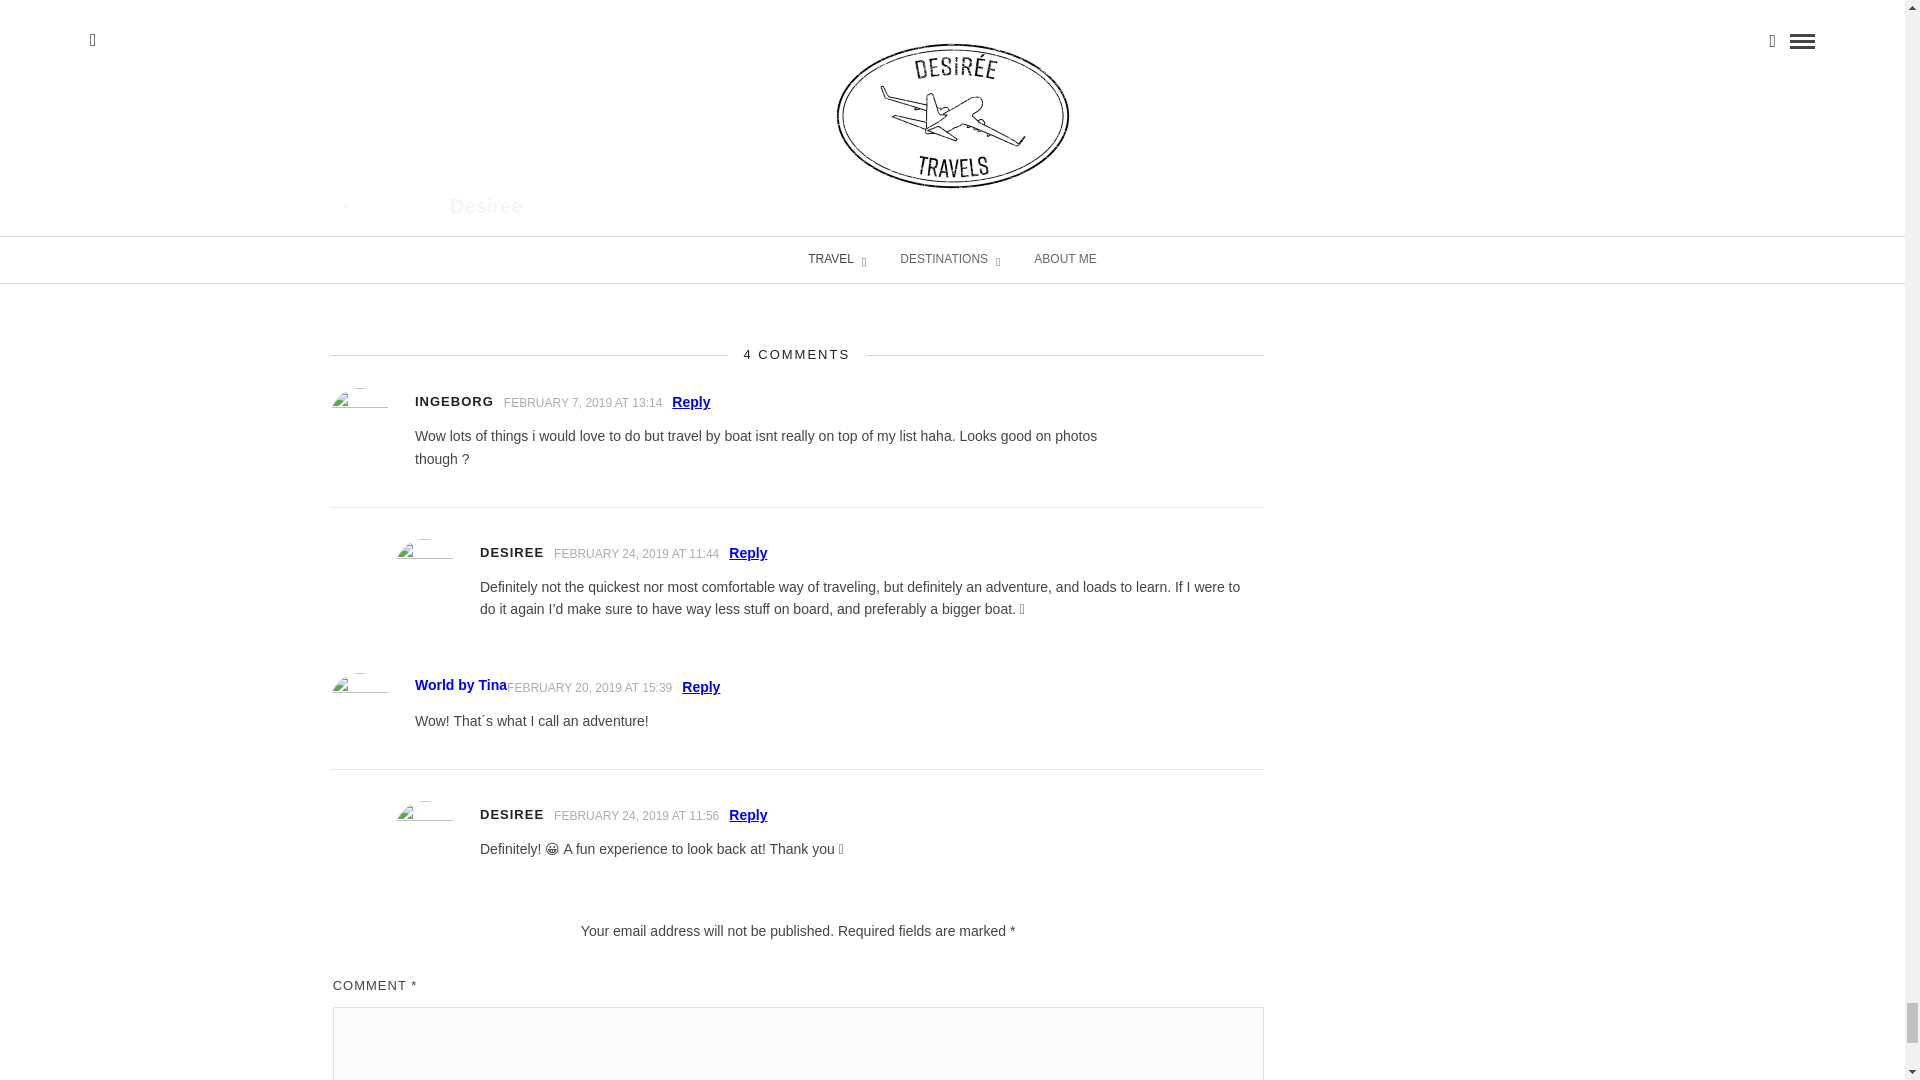  What do you see at coordinates (988, 82) in the screenshot?
I see `Share by Email` at bounding box center [988, 82].